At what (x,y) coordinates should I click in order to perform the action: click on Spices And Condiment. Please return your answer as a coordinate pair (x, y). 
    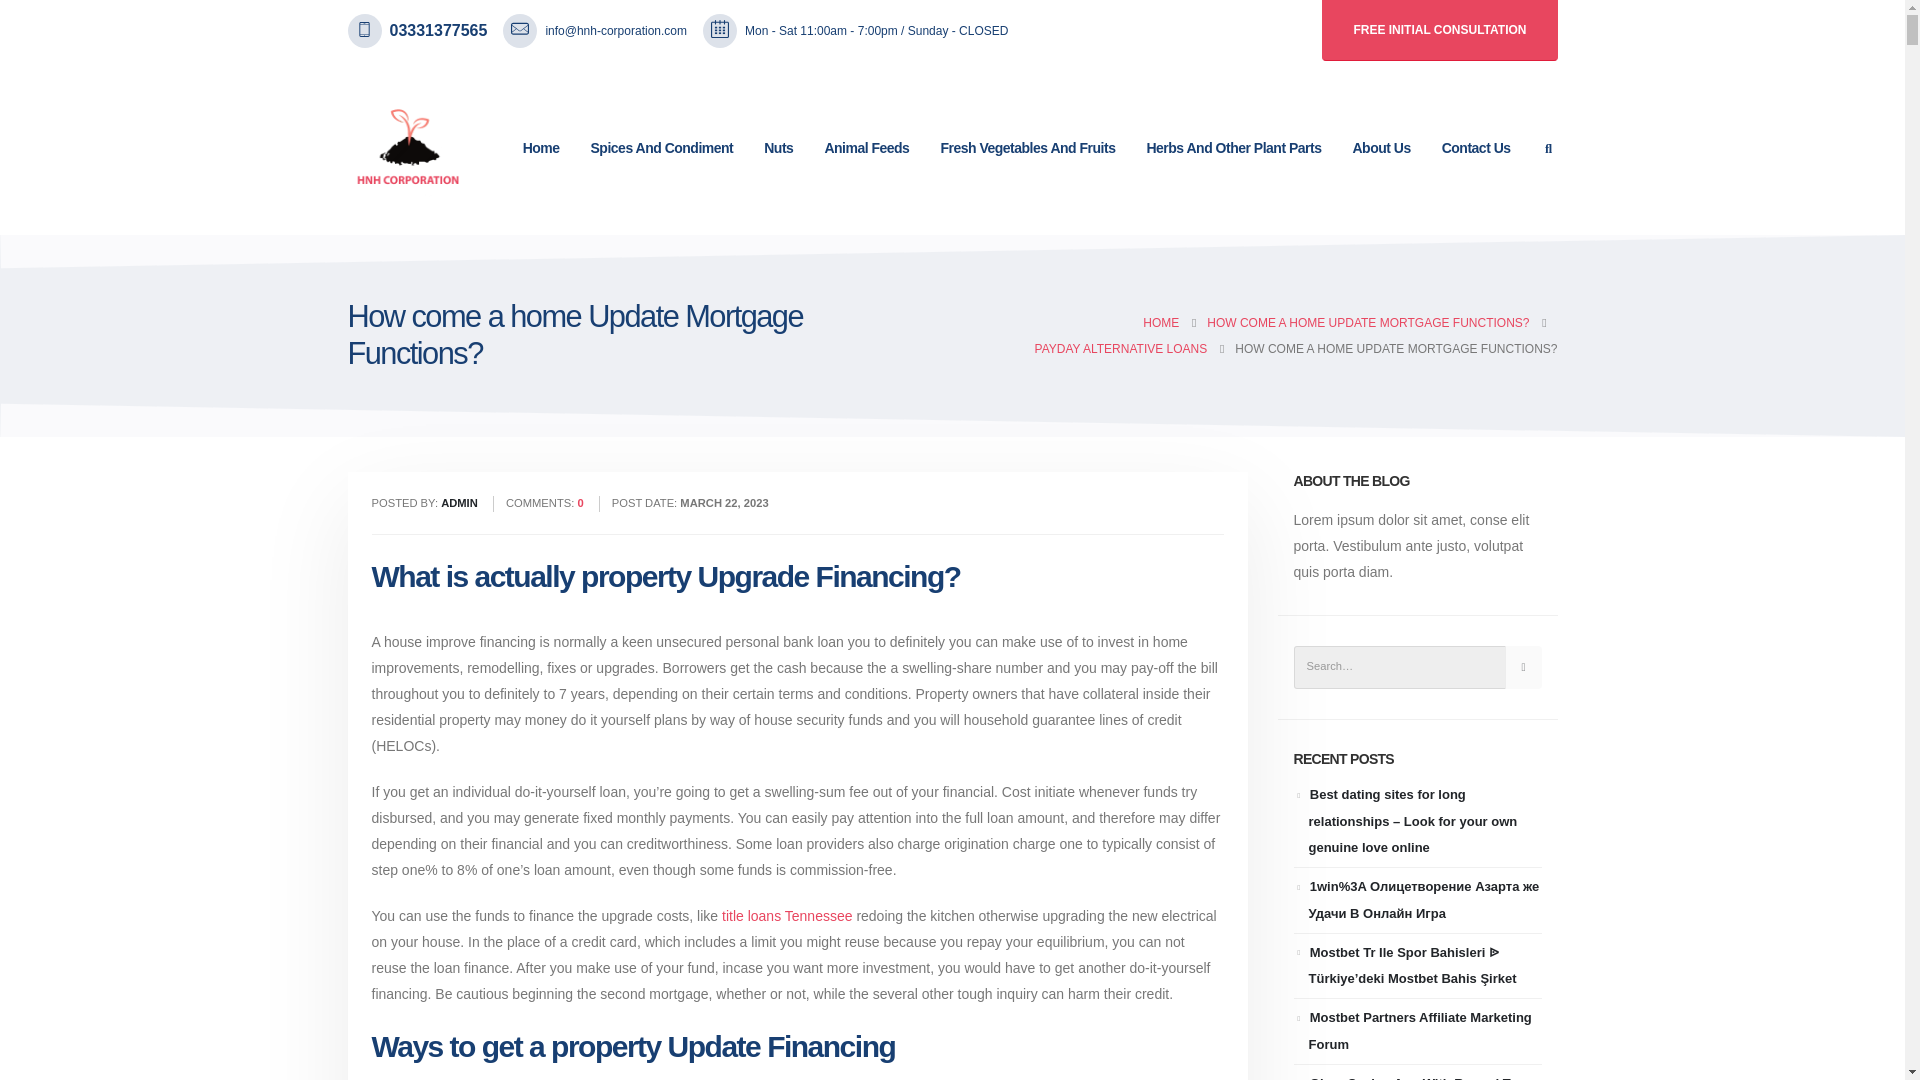
    Looking at the image, I should click on (662, 148).